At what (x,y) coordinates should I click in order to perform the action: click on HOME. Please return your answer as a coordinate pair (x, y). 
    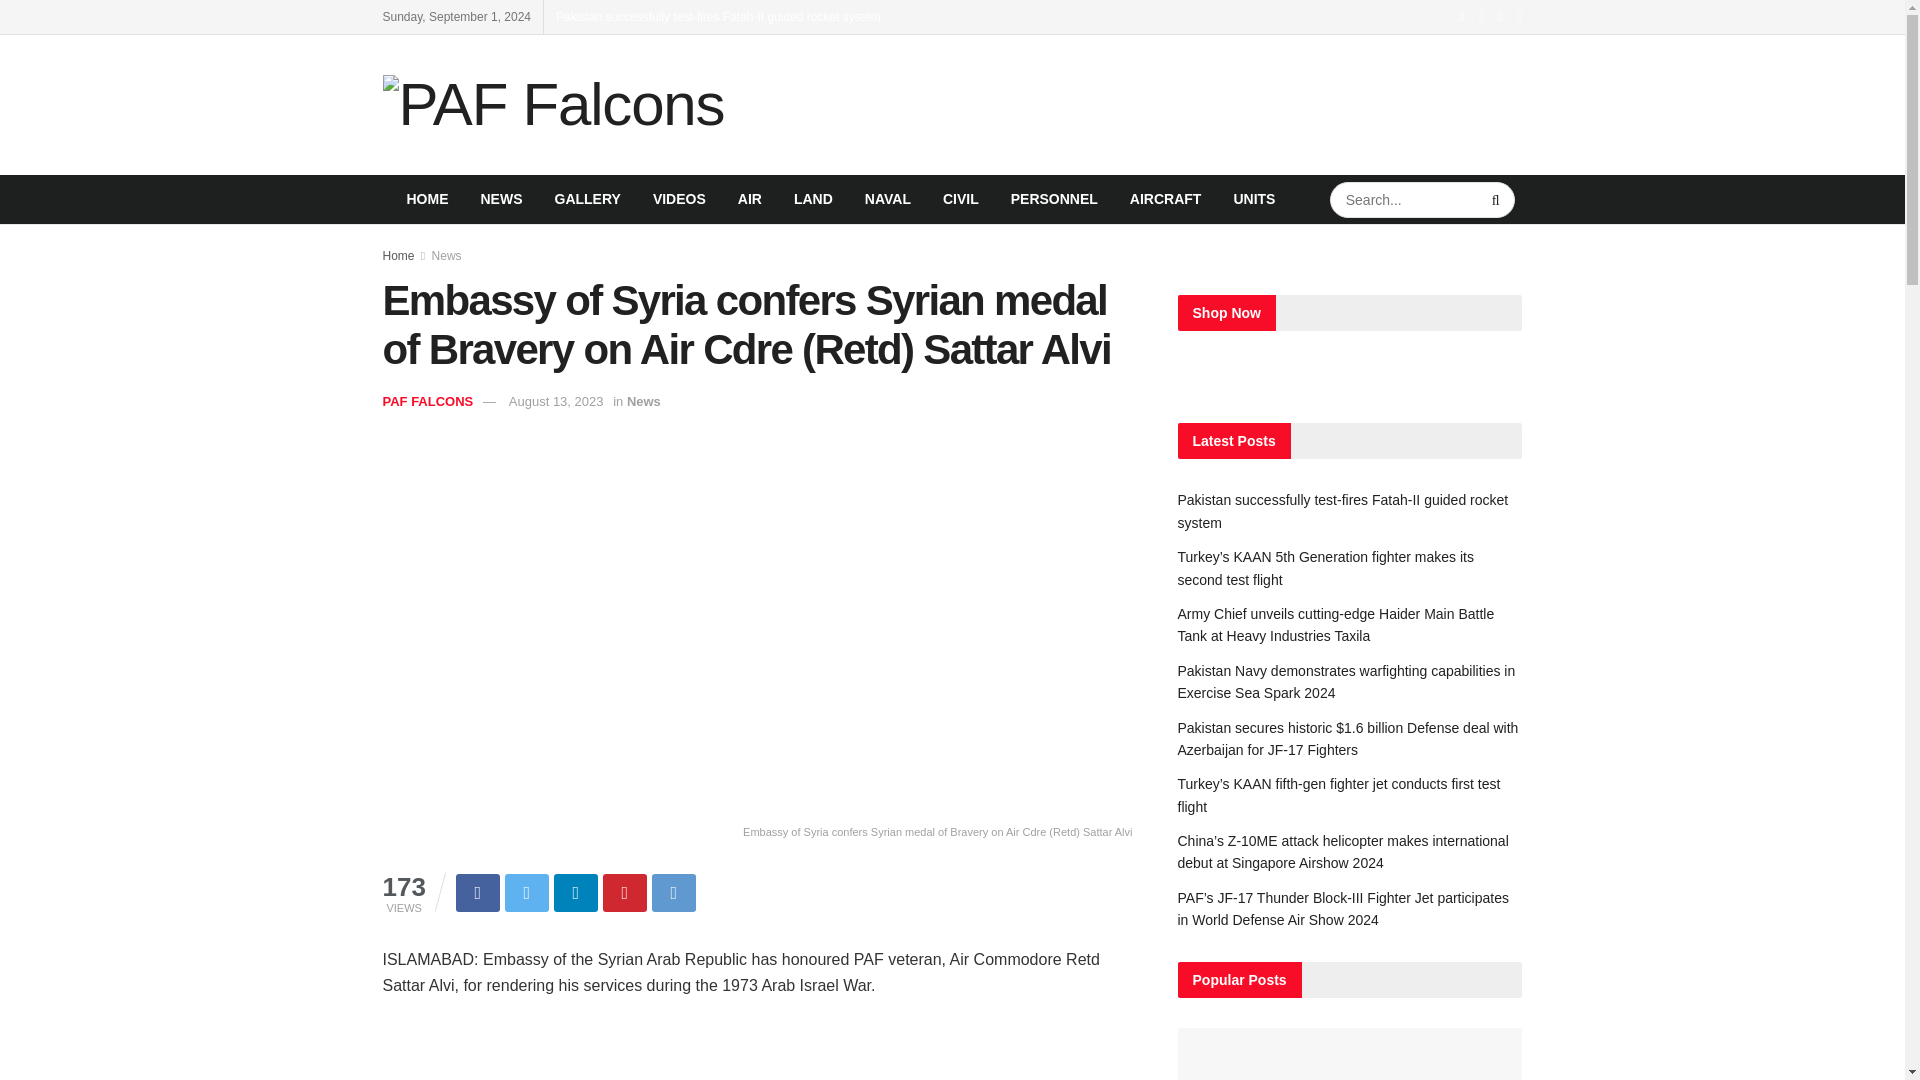
    Looking at the image, I should click on (426, 198).